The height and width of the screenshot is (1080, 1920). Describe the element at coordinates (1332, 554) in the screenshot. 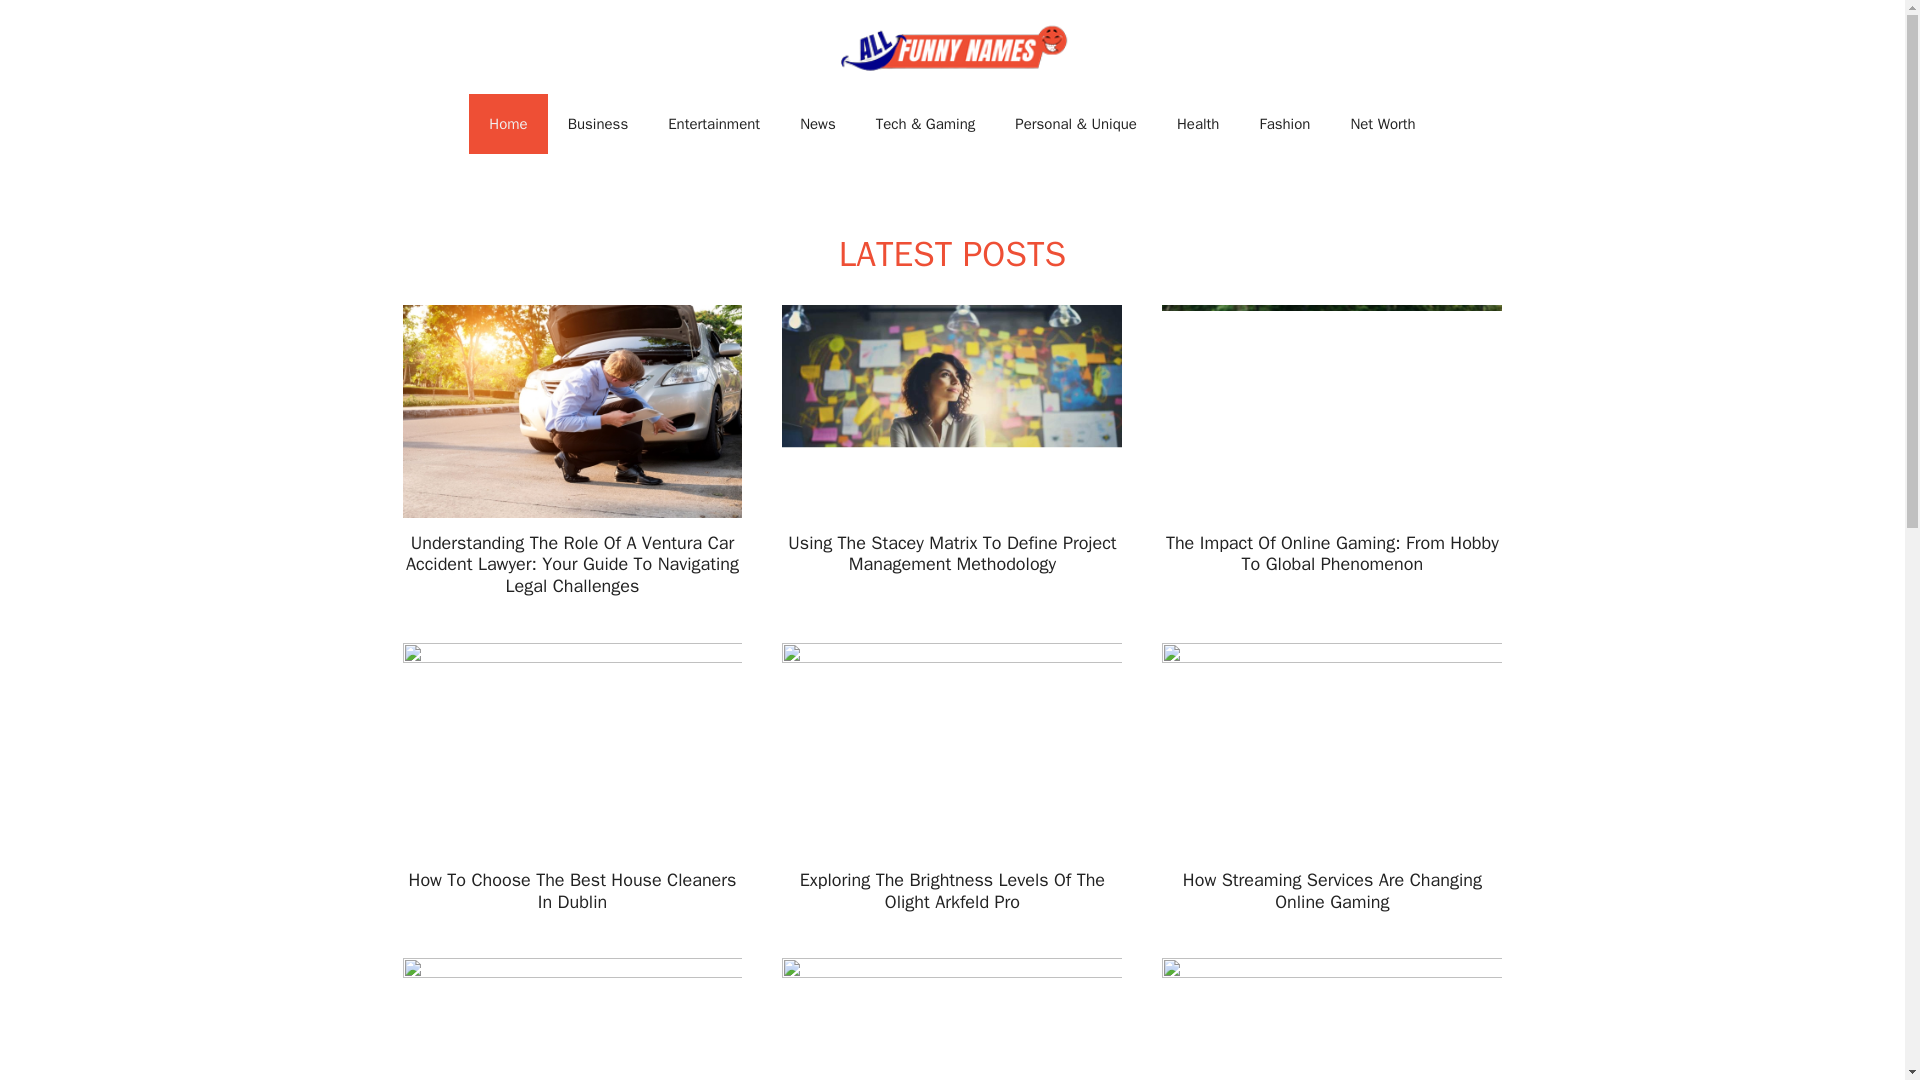

I see `The Impact Of Online Gaming: From Hobby To Global Phenomenon` at that location.